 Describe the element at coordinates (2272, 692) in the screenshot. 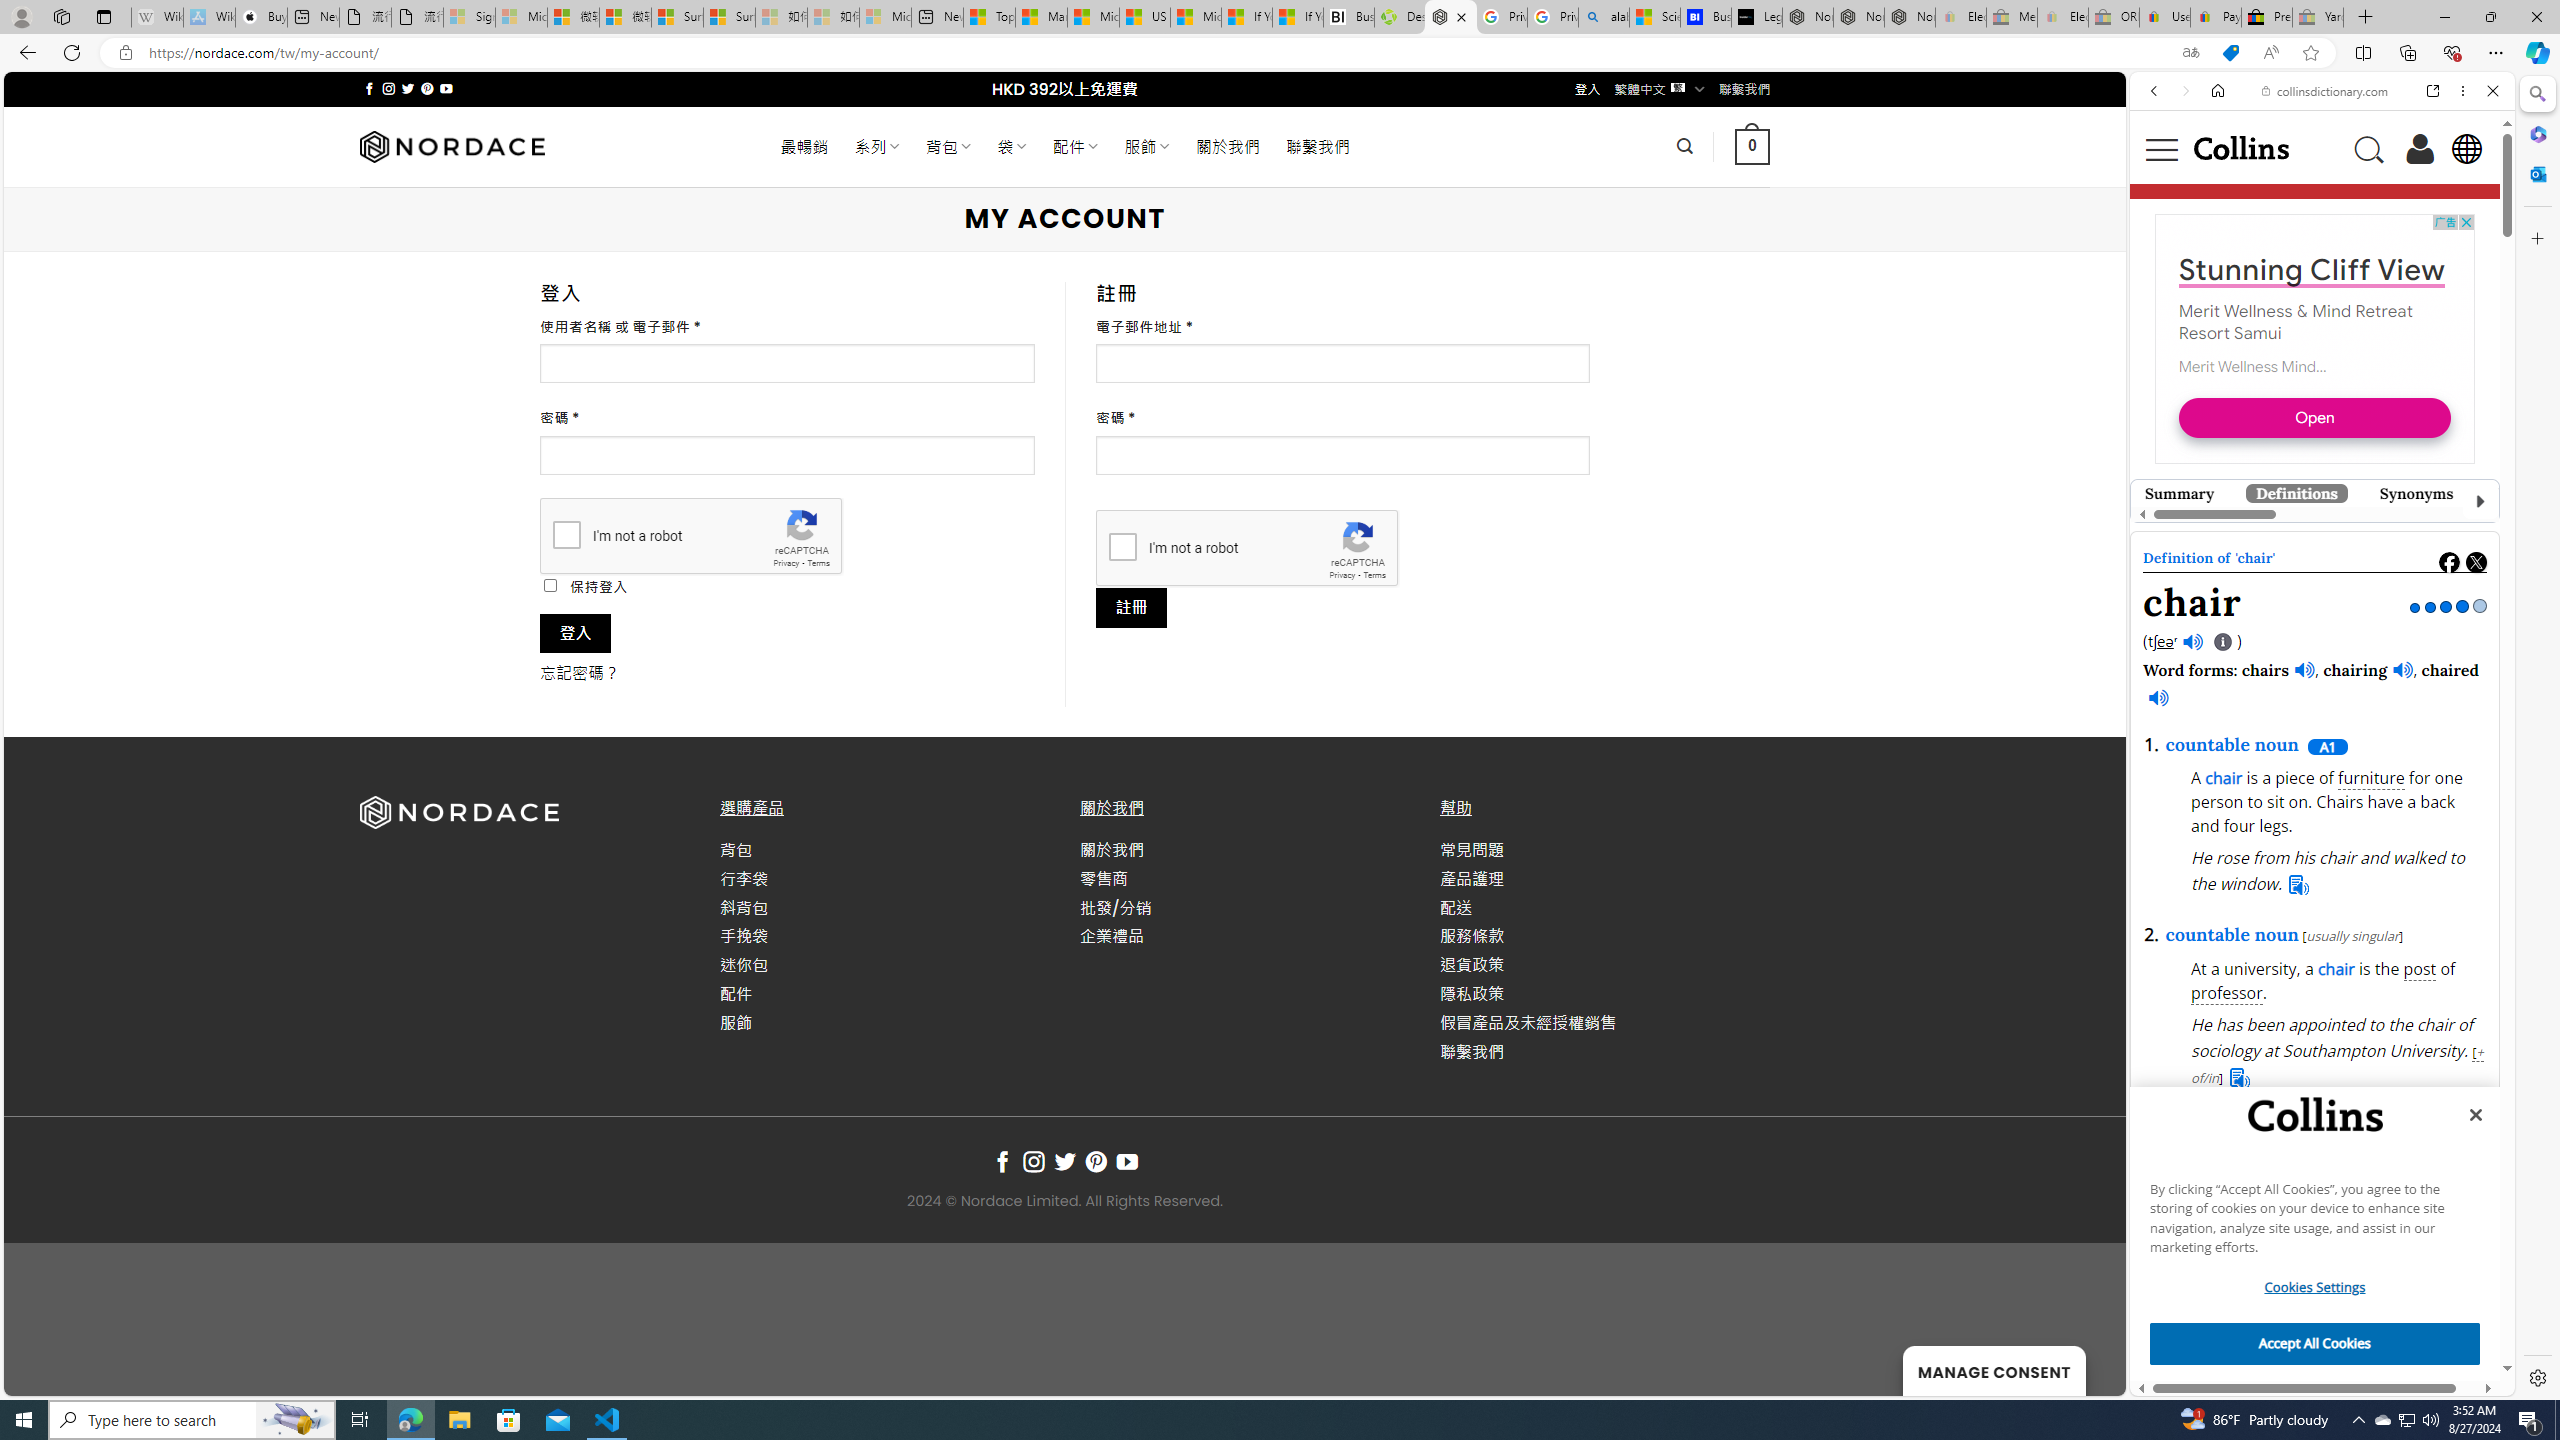

I see `professorship` at that location.